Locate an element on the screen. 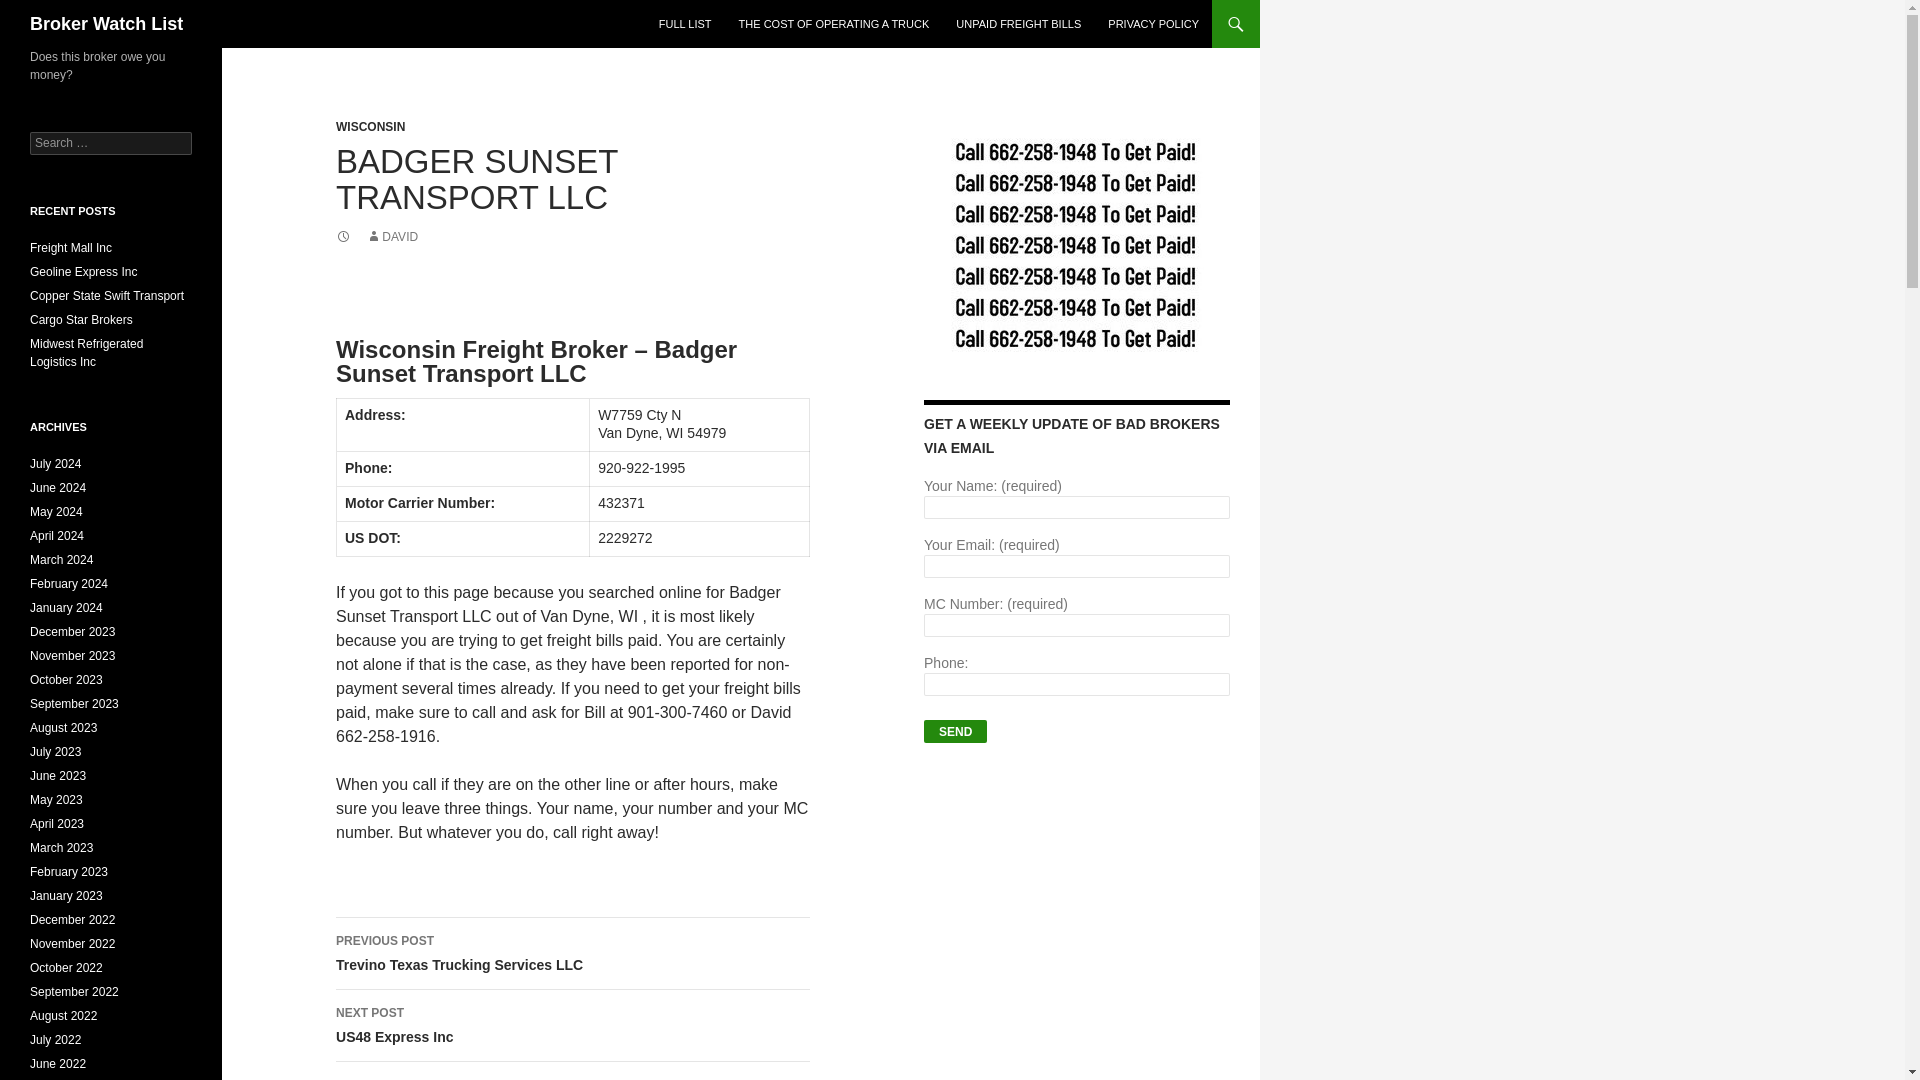 The height and width of the screenshot is (1080, 1920). Cargo Star Brokers is located at coordinates (81, 320).